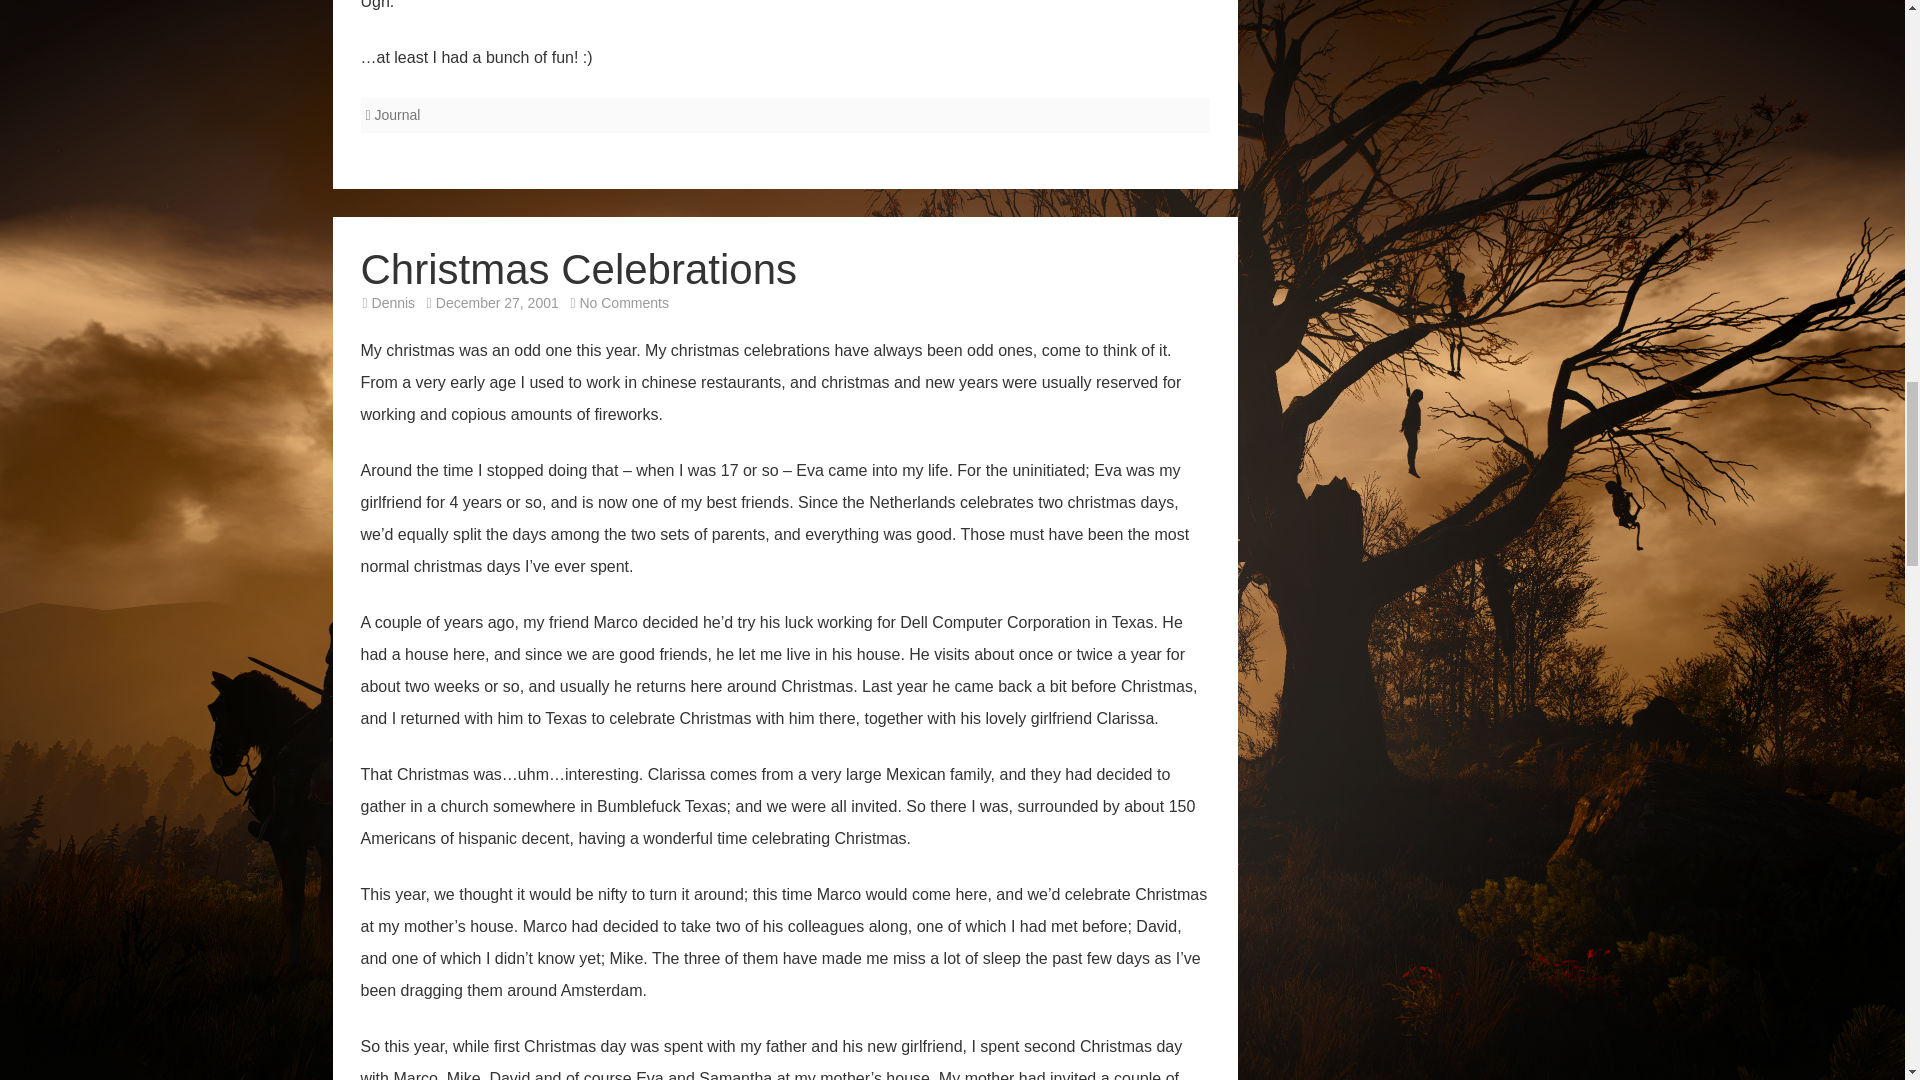 The image size is (1920, 1080). Describe the element at coordinates (578, 269) in the screenshot. I see `Christmas Celebrations` at that location.